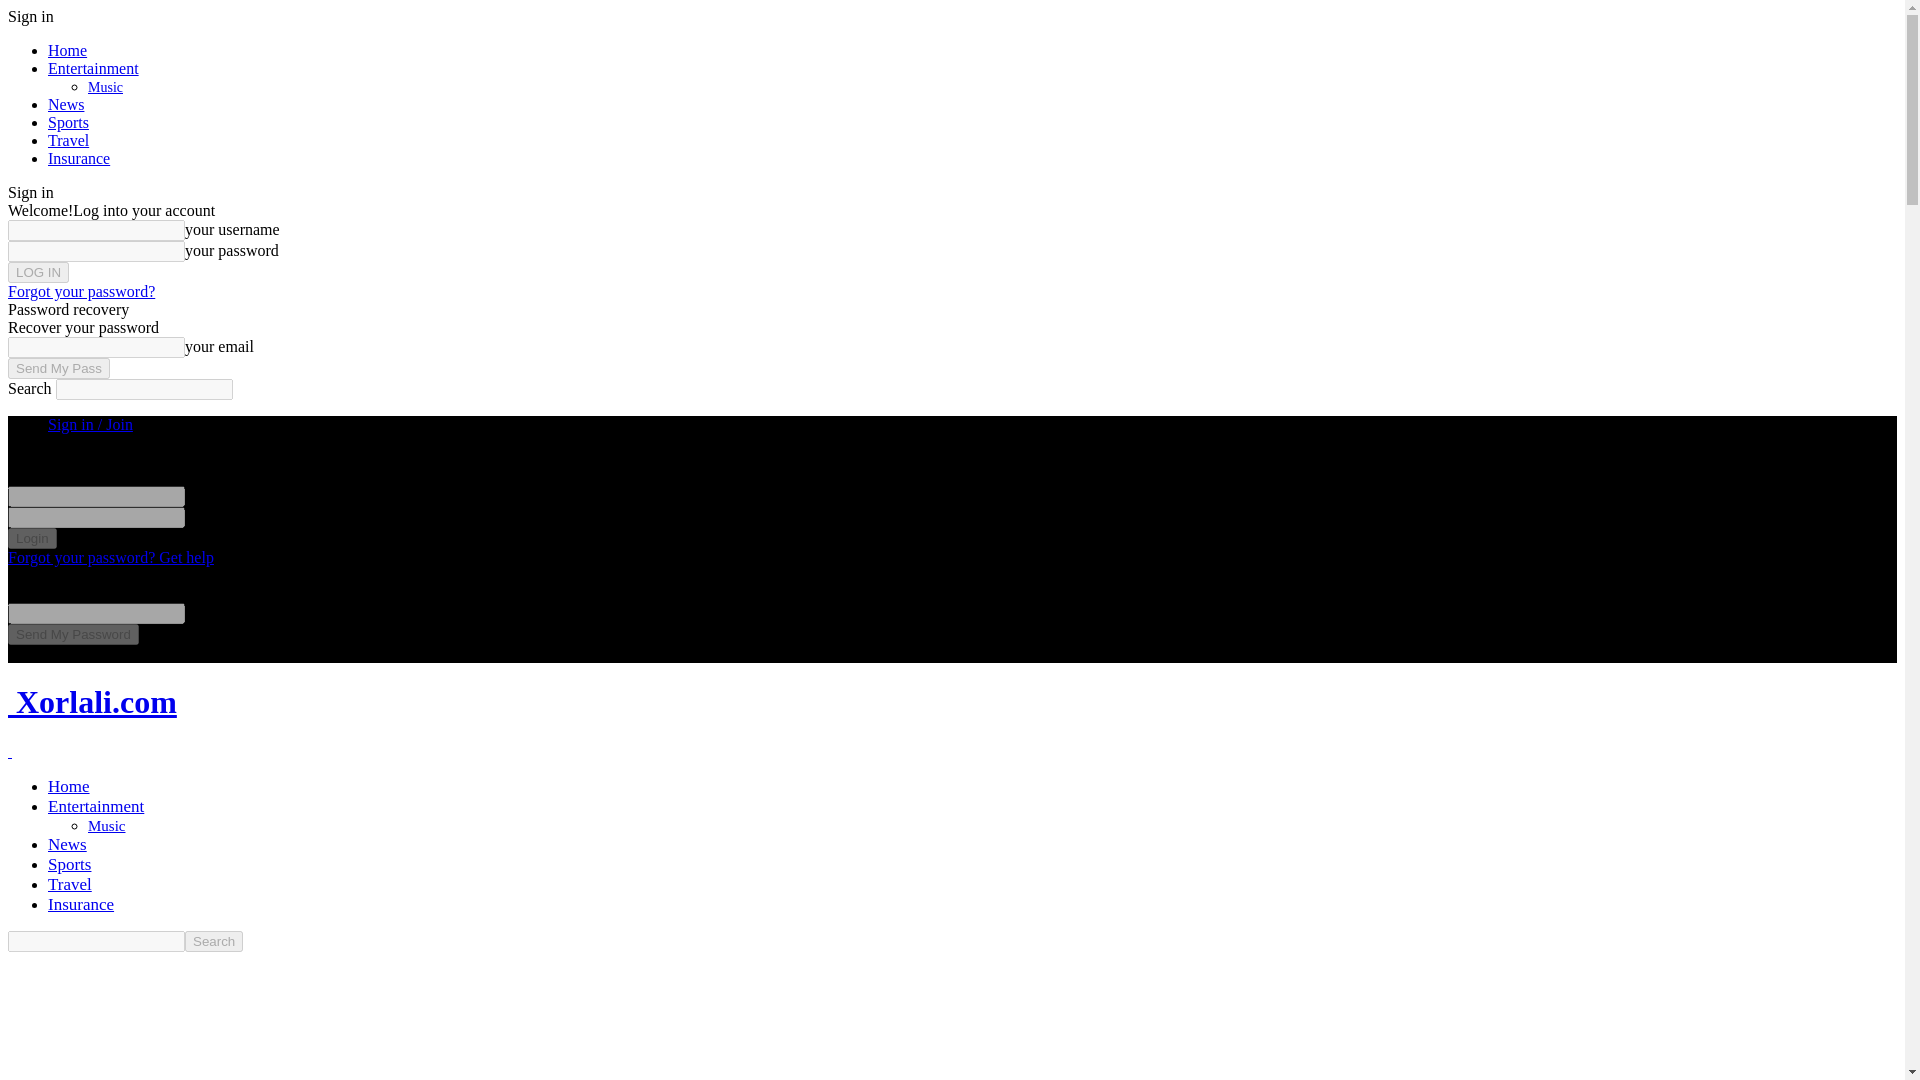  I want to click on Sports, so click(69, 864).